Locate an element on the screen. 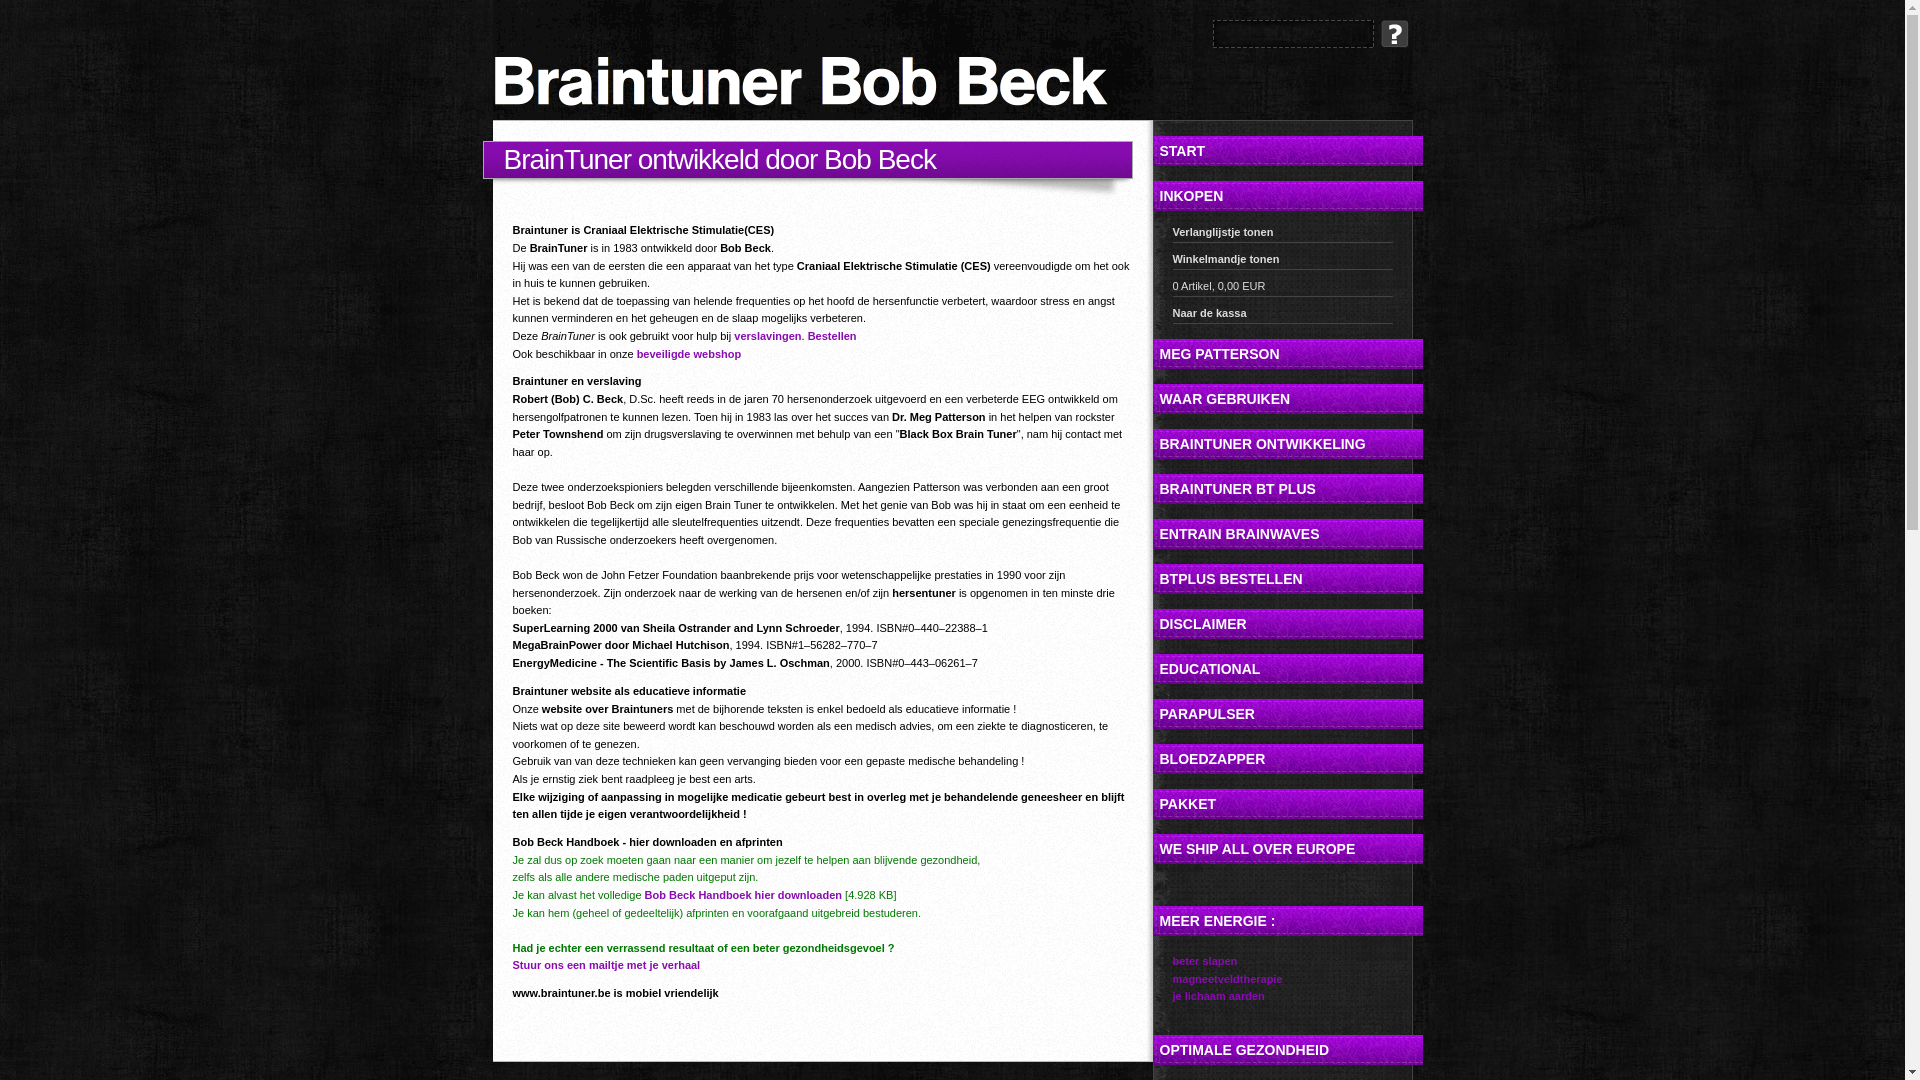 Image resolution: width=1920 pixels, height=1080 pixels. DISCLAIMER is located at coordinates (1287, 624).